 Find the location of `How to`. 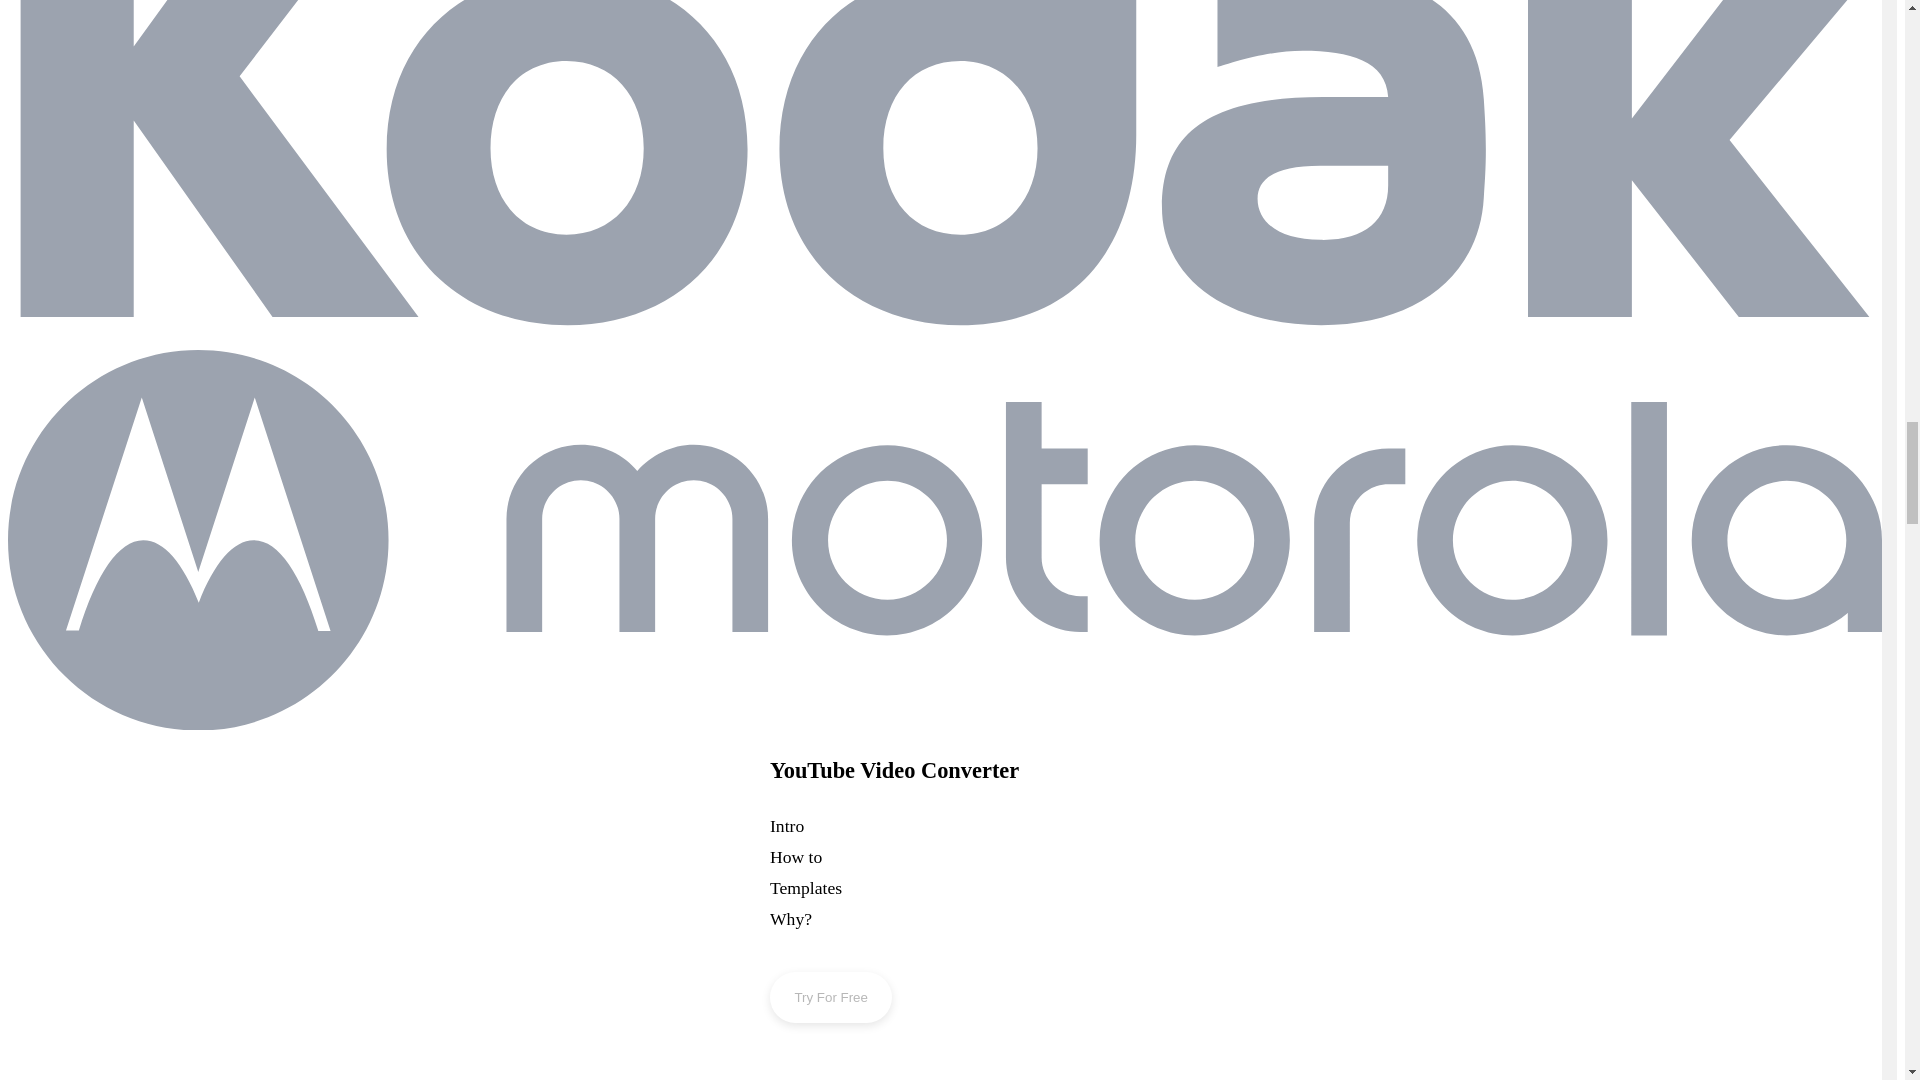

How to is located at coordinates (830, 862).